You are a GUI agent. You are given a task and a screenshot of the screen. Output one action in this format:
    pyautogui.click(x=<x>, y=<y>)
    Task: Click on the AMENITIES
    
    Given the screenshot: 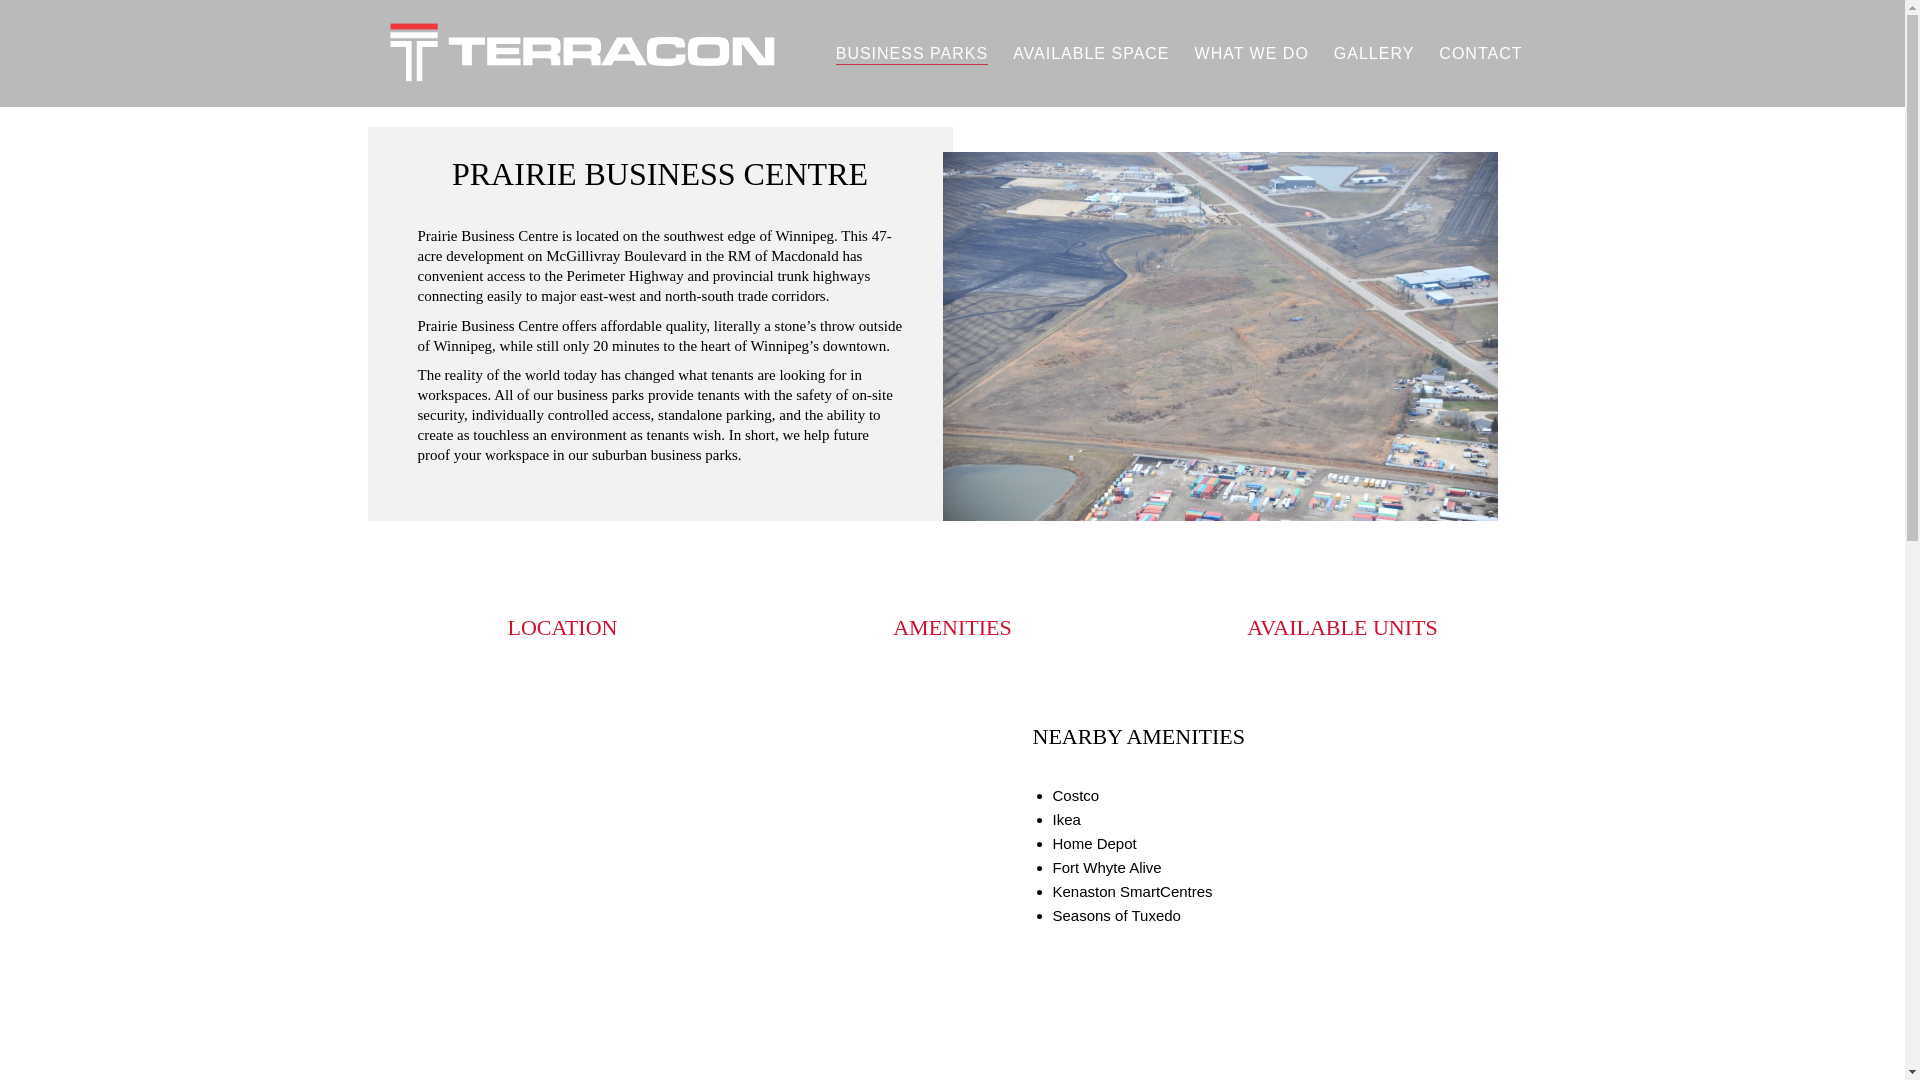 What is the action you would take?
    pyautogui.click(x=952, y=627)
    